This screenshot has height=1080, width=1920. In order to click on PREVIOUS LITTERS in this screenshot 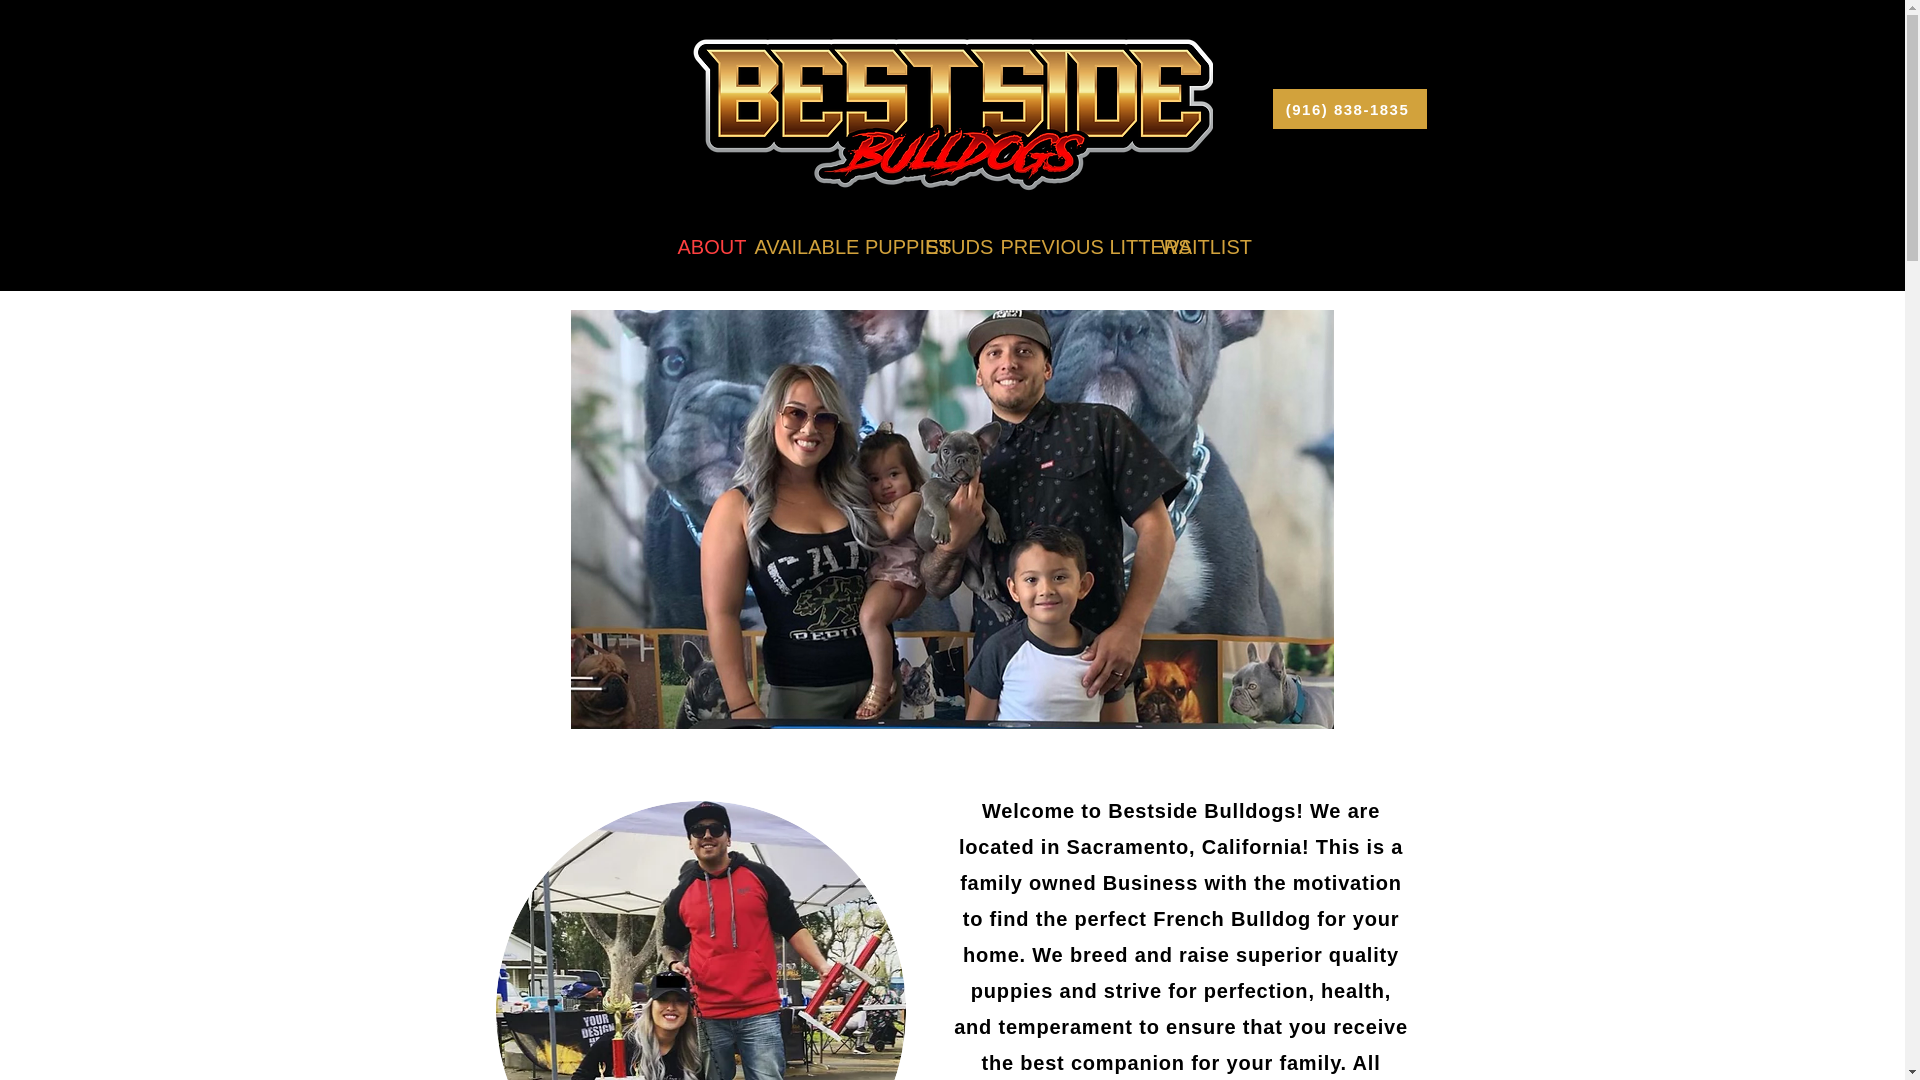, I will do `click(1066, 246)`.